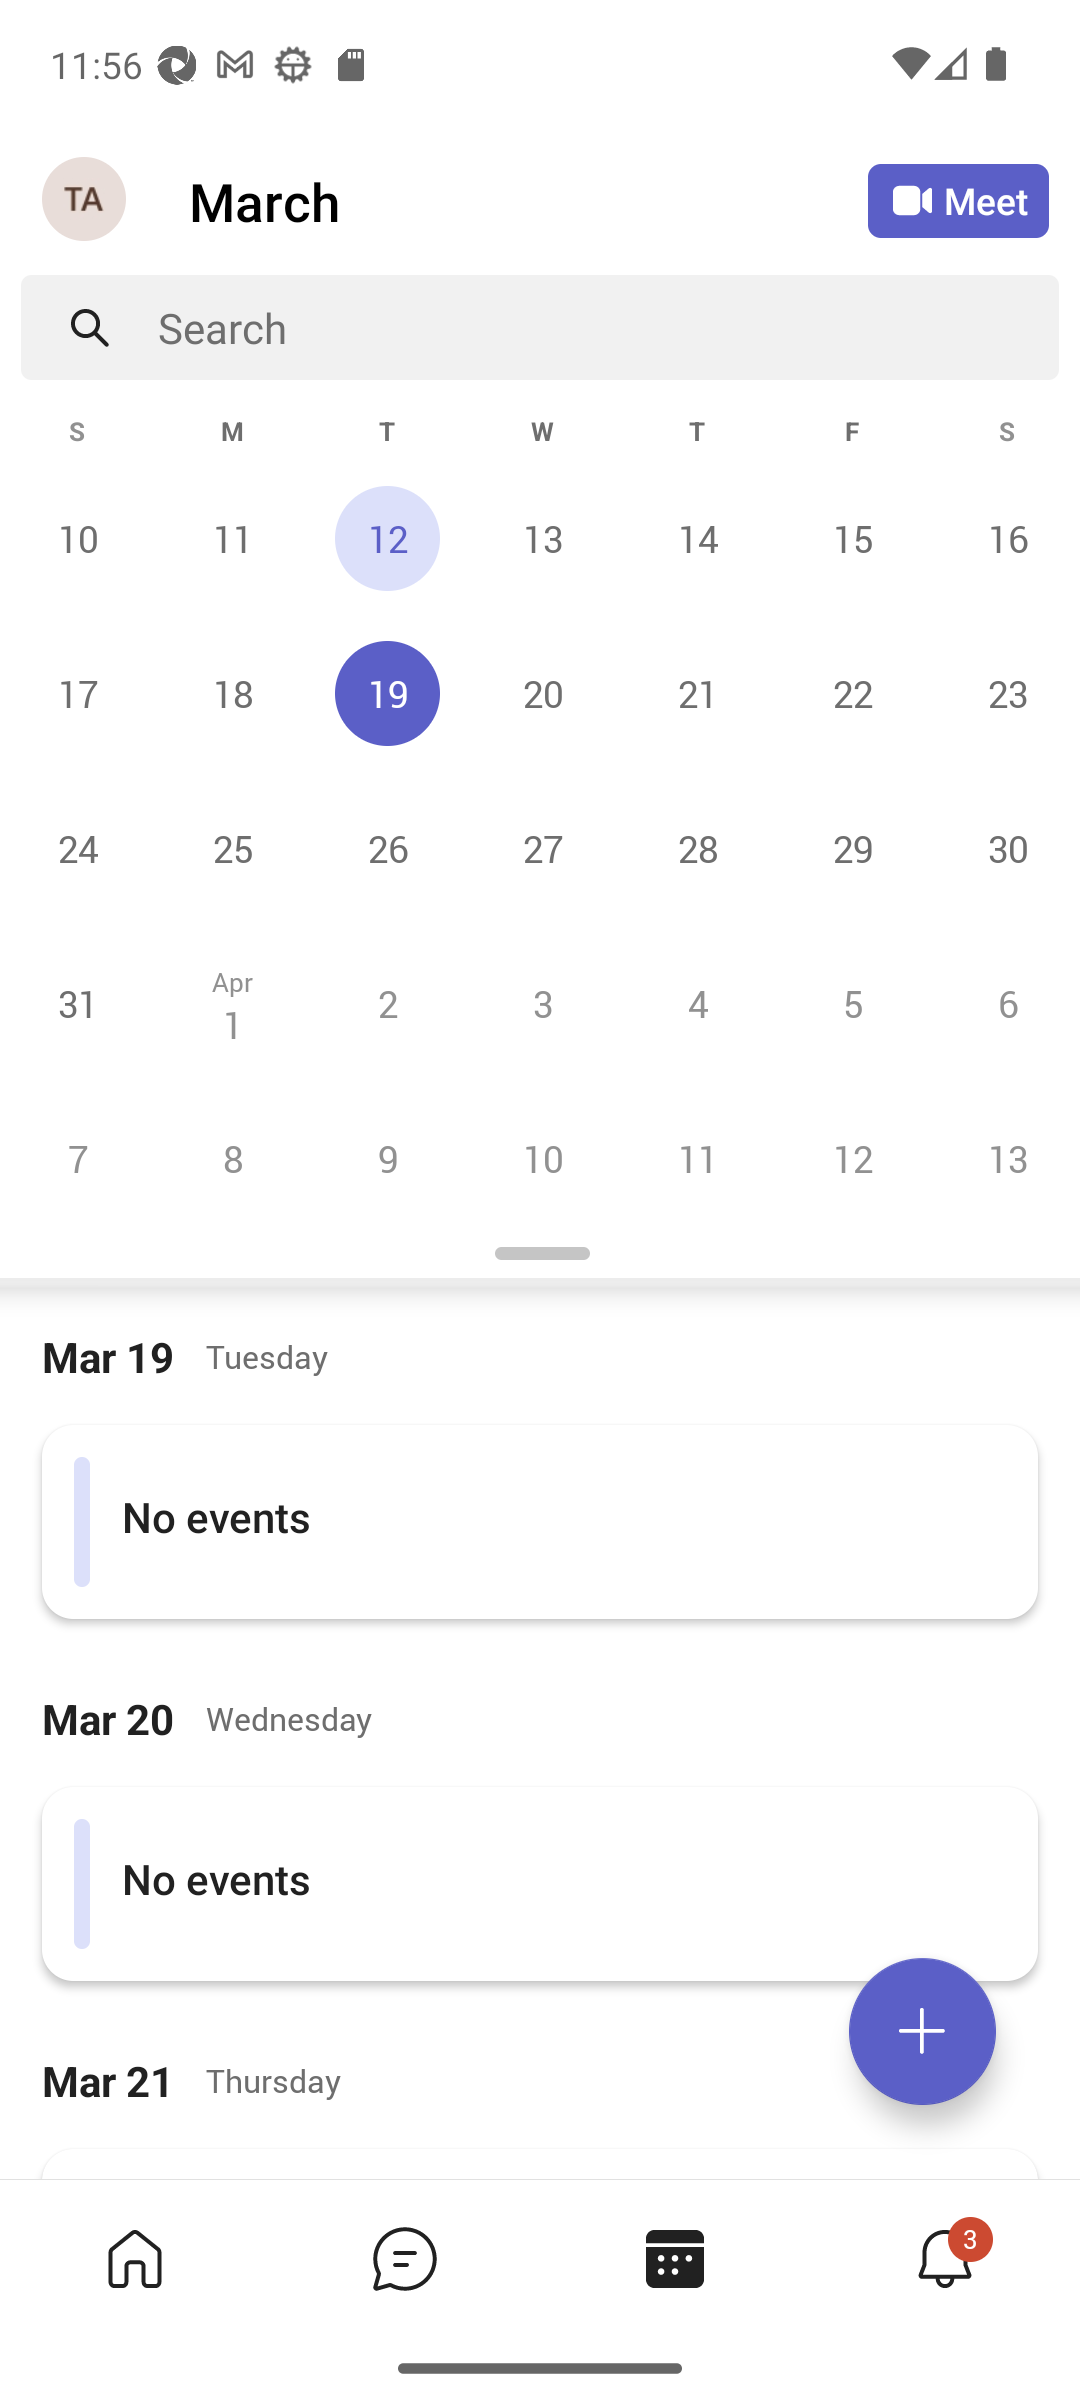 Image resolution: width=1080 pixels, height=2400 pixels. What do you see at coordinates (528, 201) in the screenshot?
I see `March March Calendar Agenda View` at bounding box center [528, 201].